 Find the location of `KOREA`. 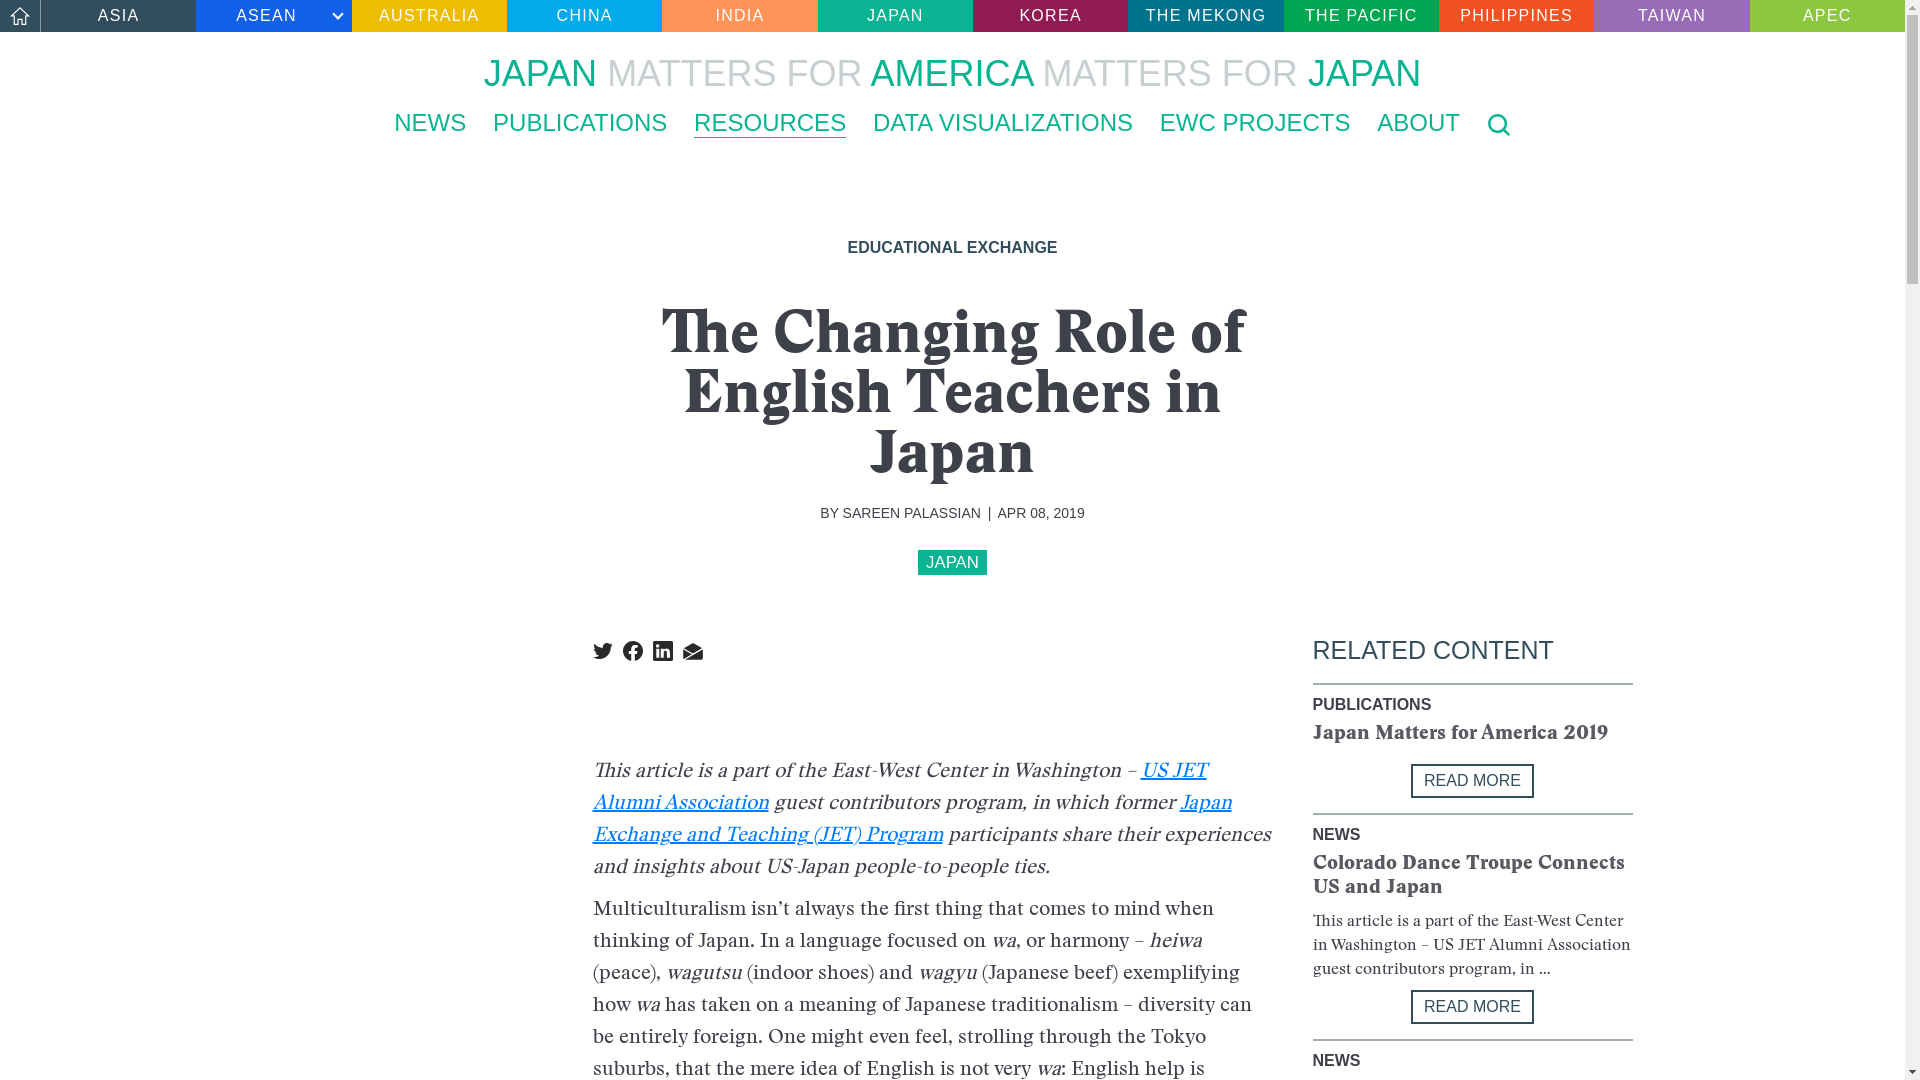

KOREA is located at coordinates (1050, 16).